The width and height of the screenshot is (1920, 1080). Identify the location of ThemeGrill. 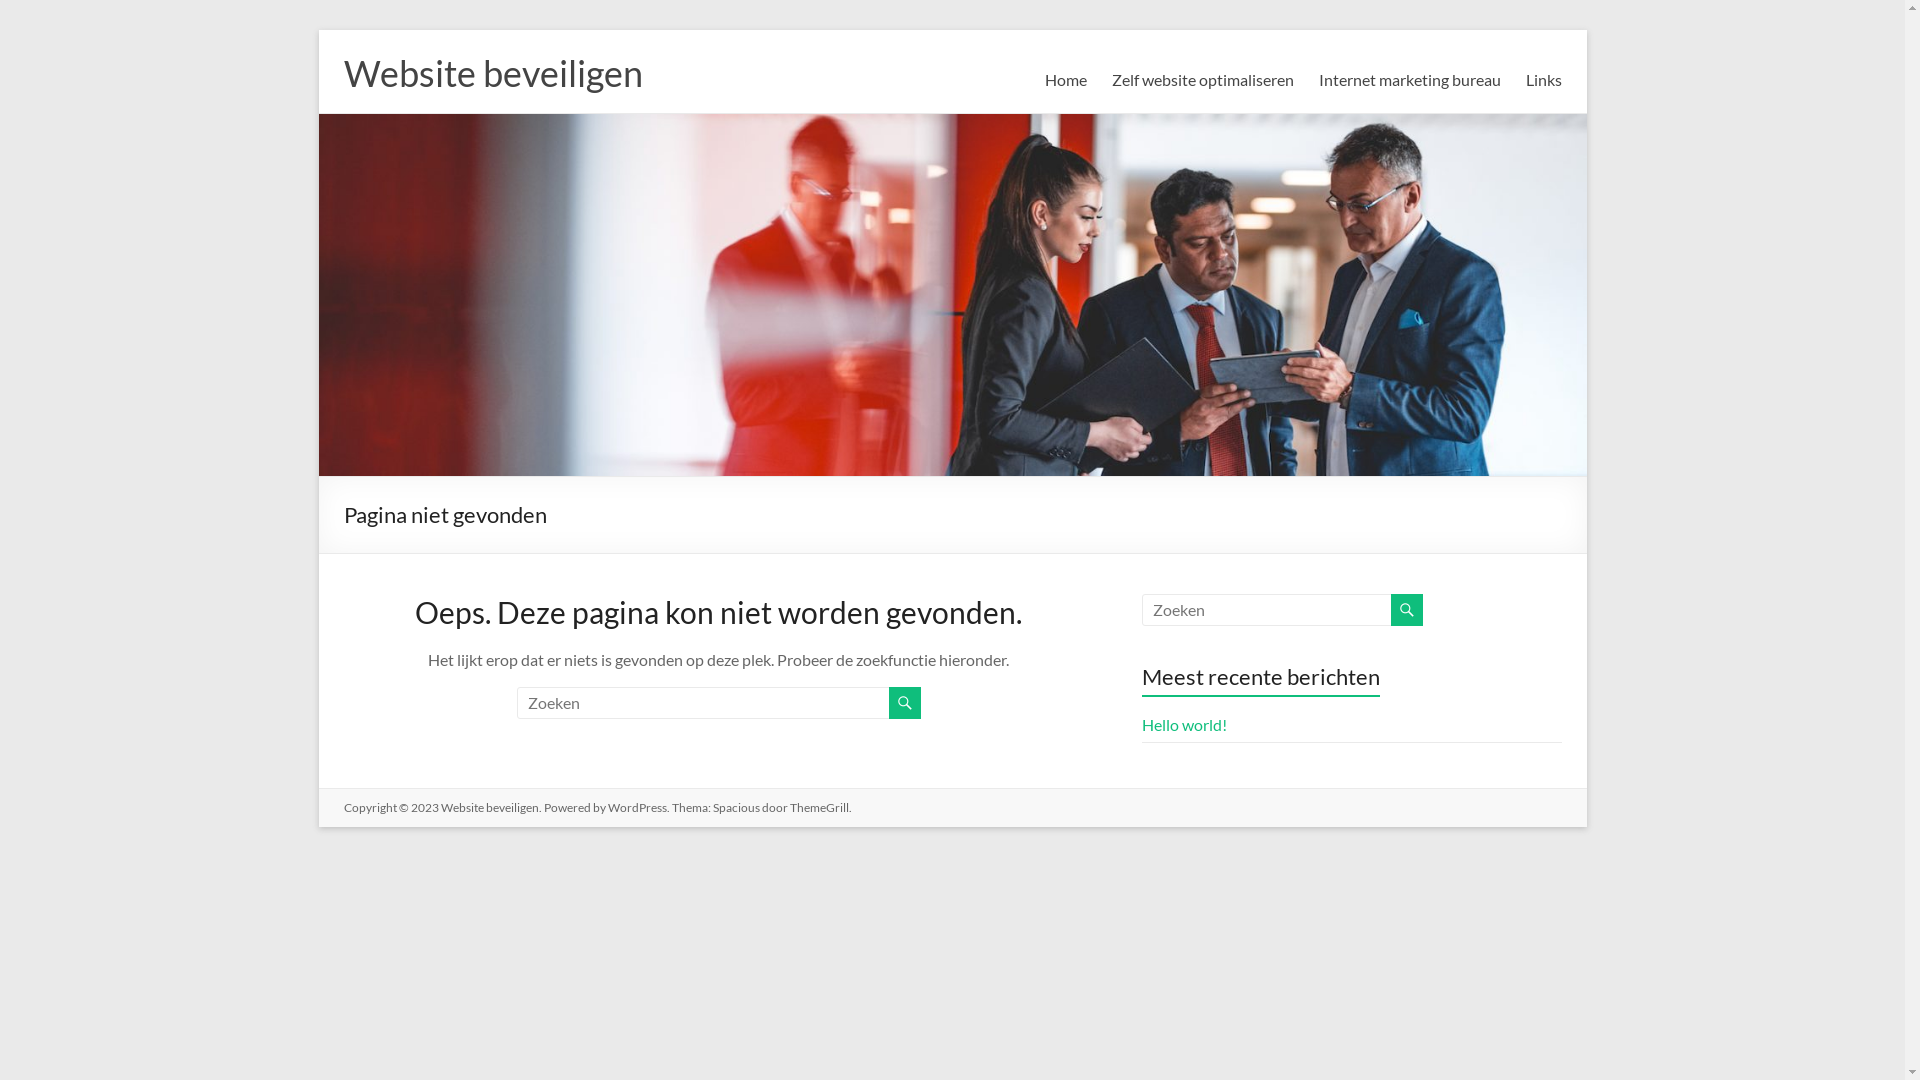
(820, 808).